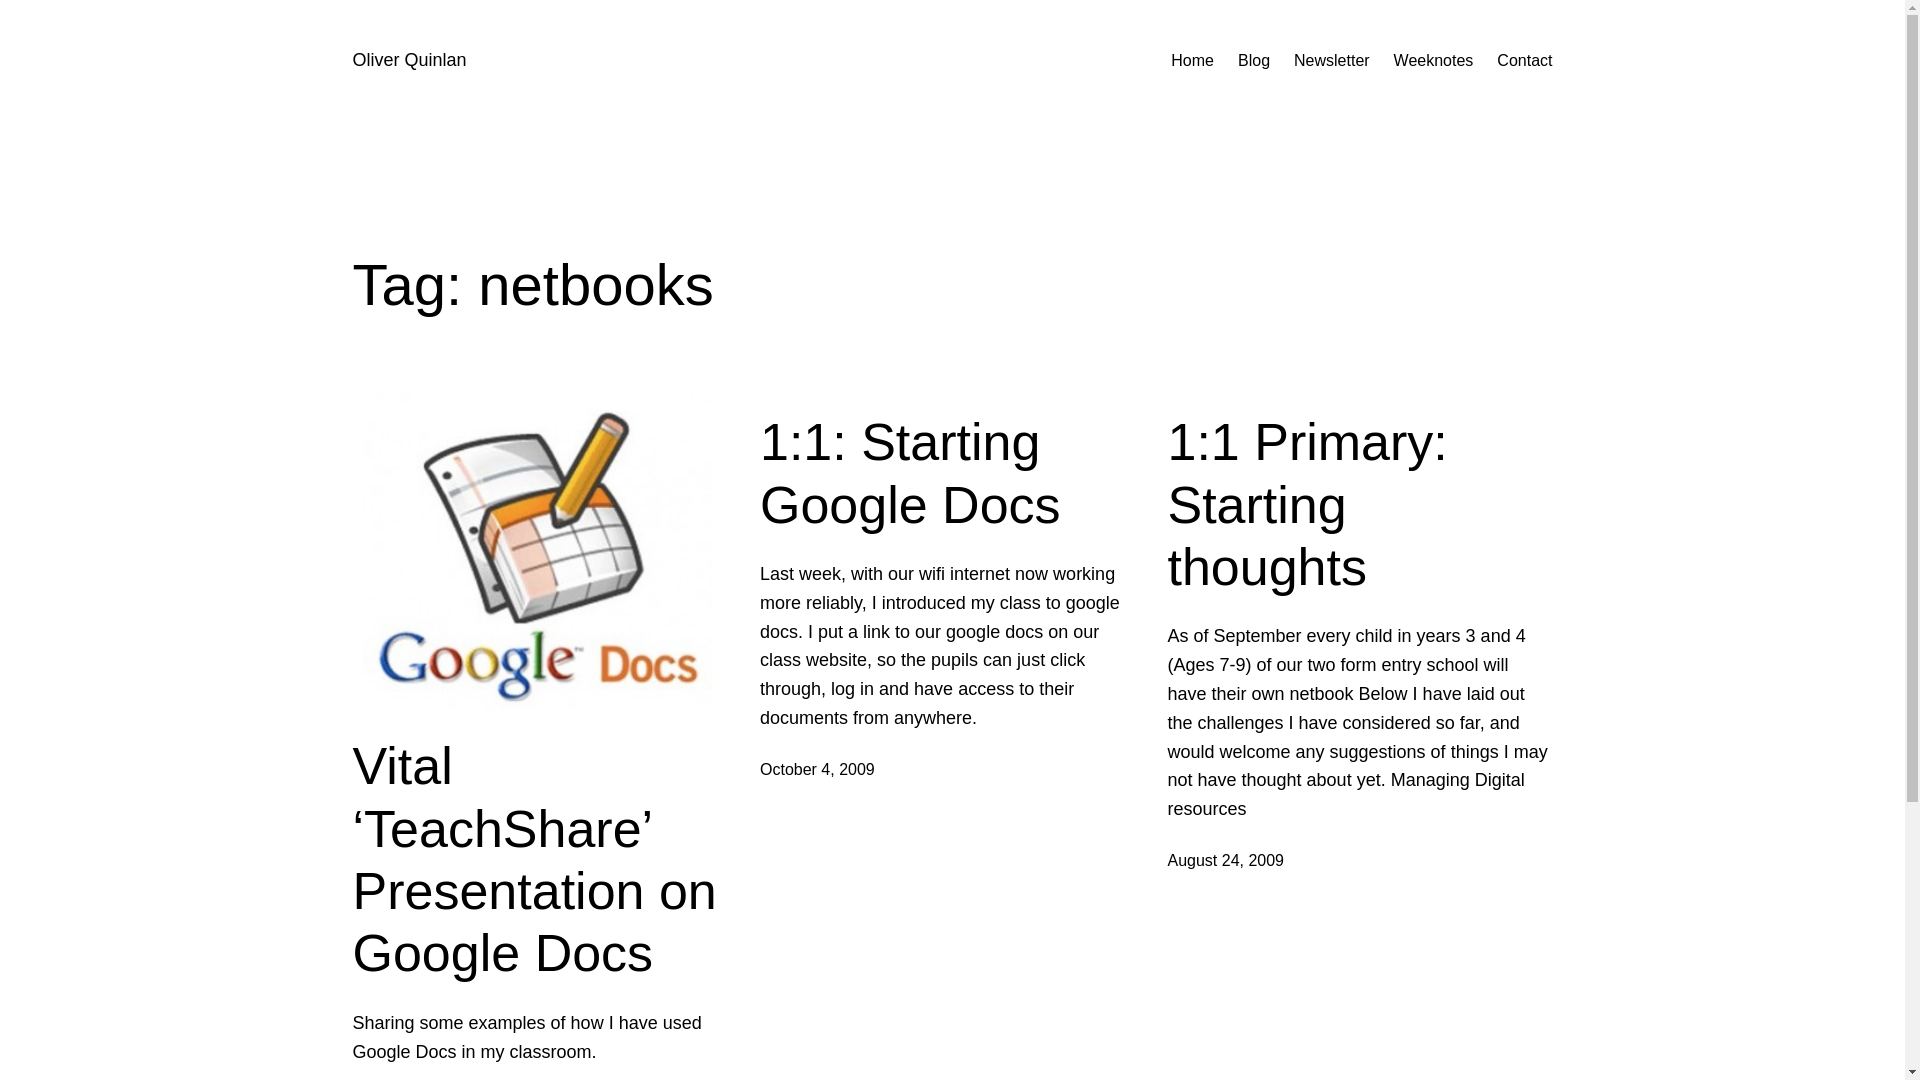 The image size is (1920, 1080). Describe the element at coordinates (1434, 60) in the screenshot. I see `Weeknotes` at that location.